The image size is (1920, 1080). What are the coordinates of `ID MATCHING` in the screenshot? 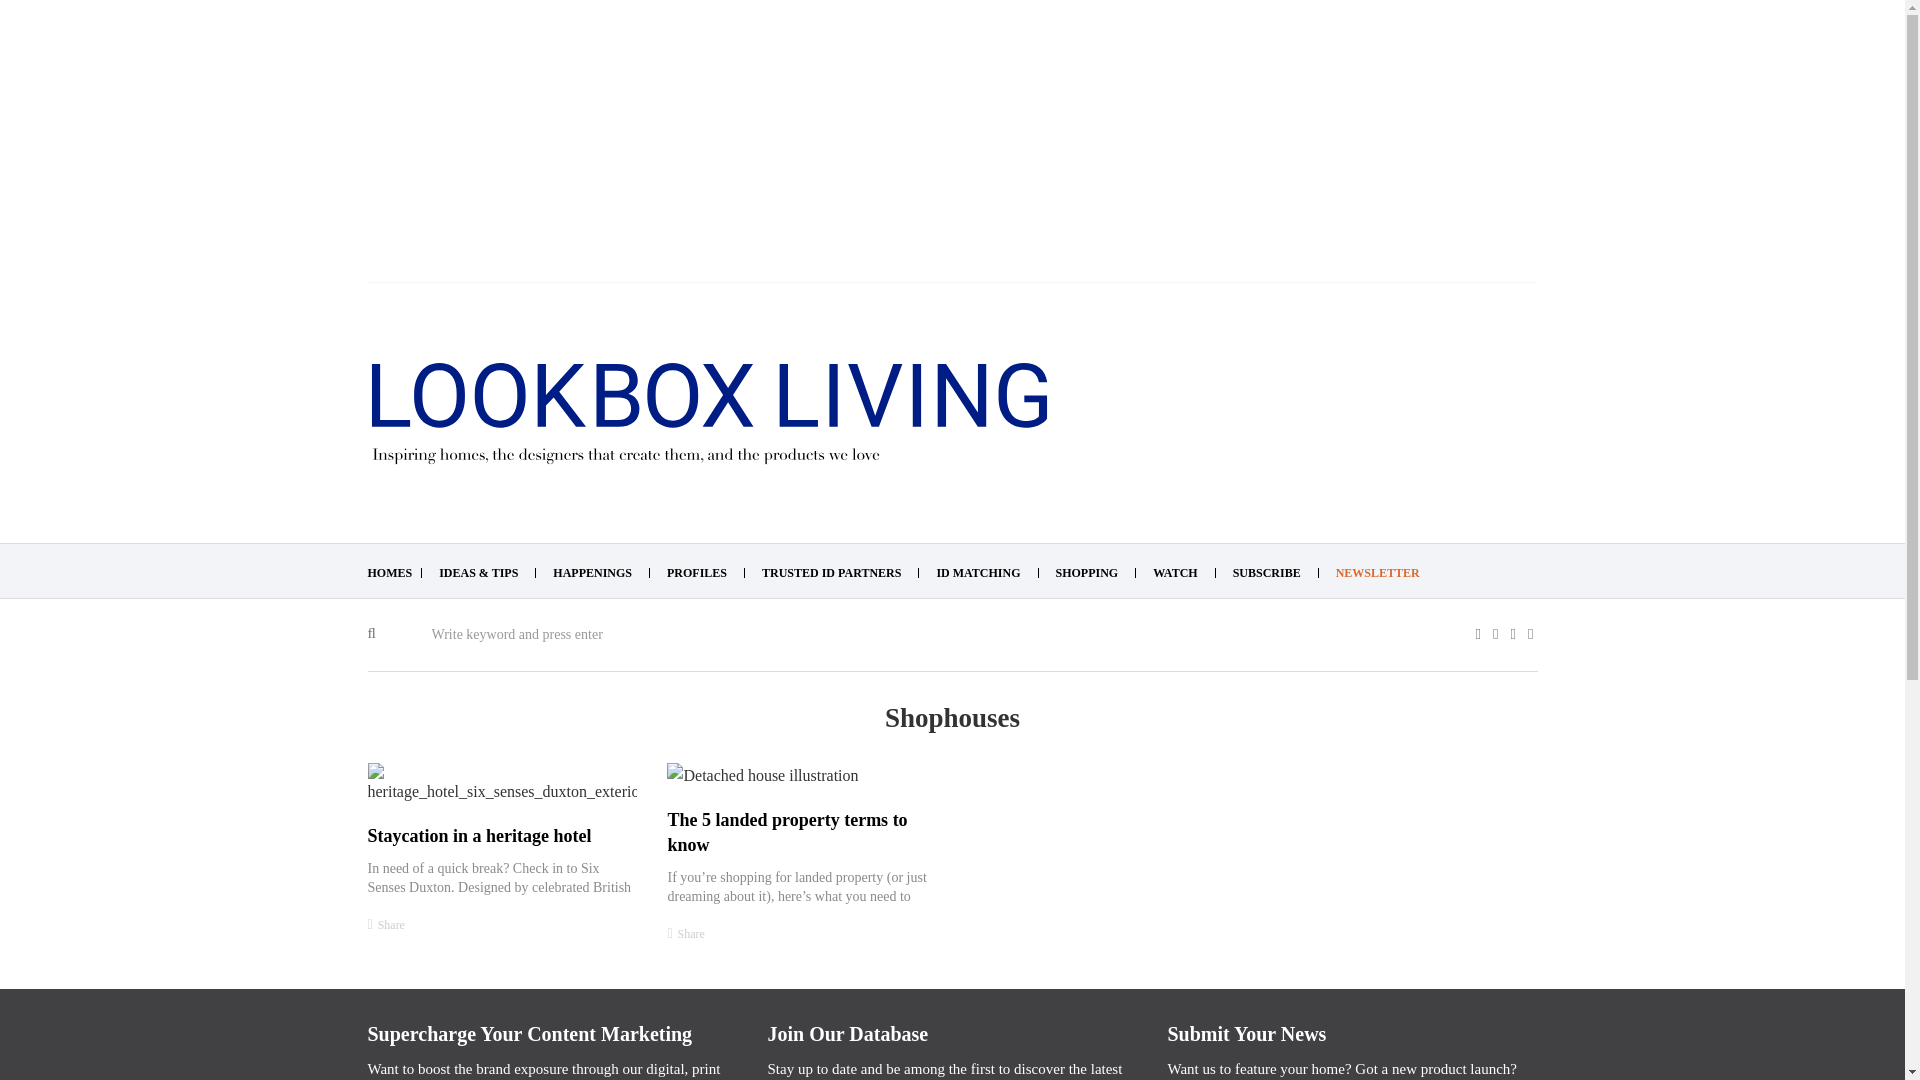 It's located at (978, 572).